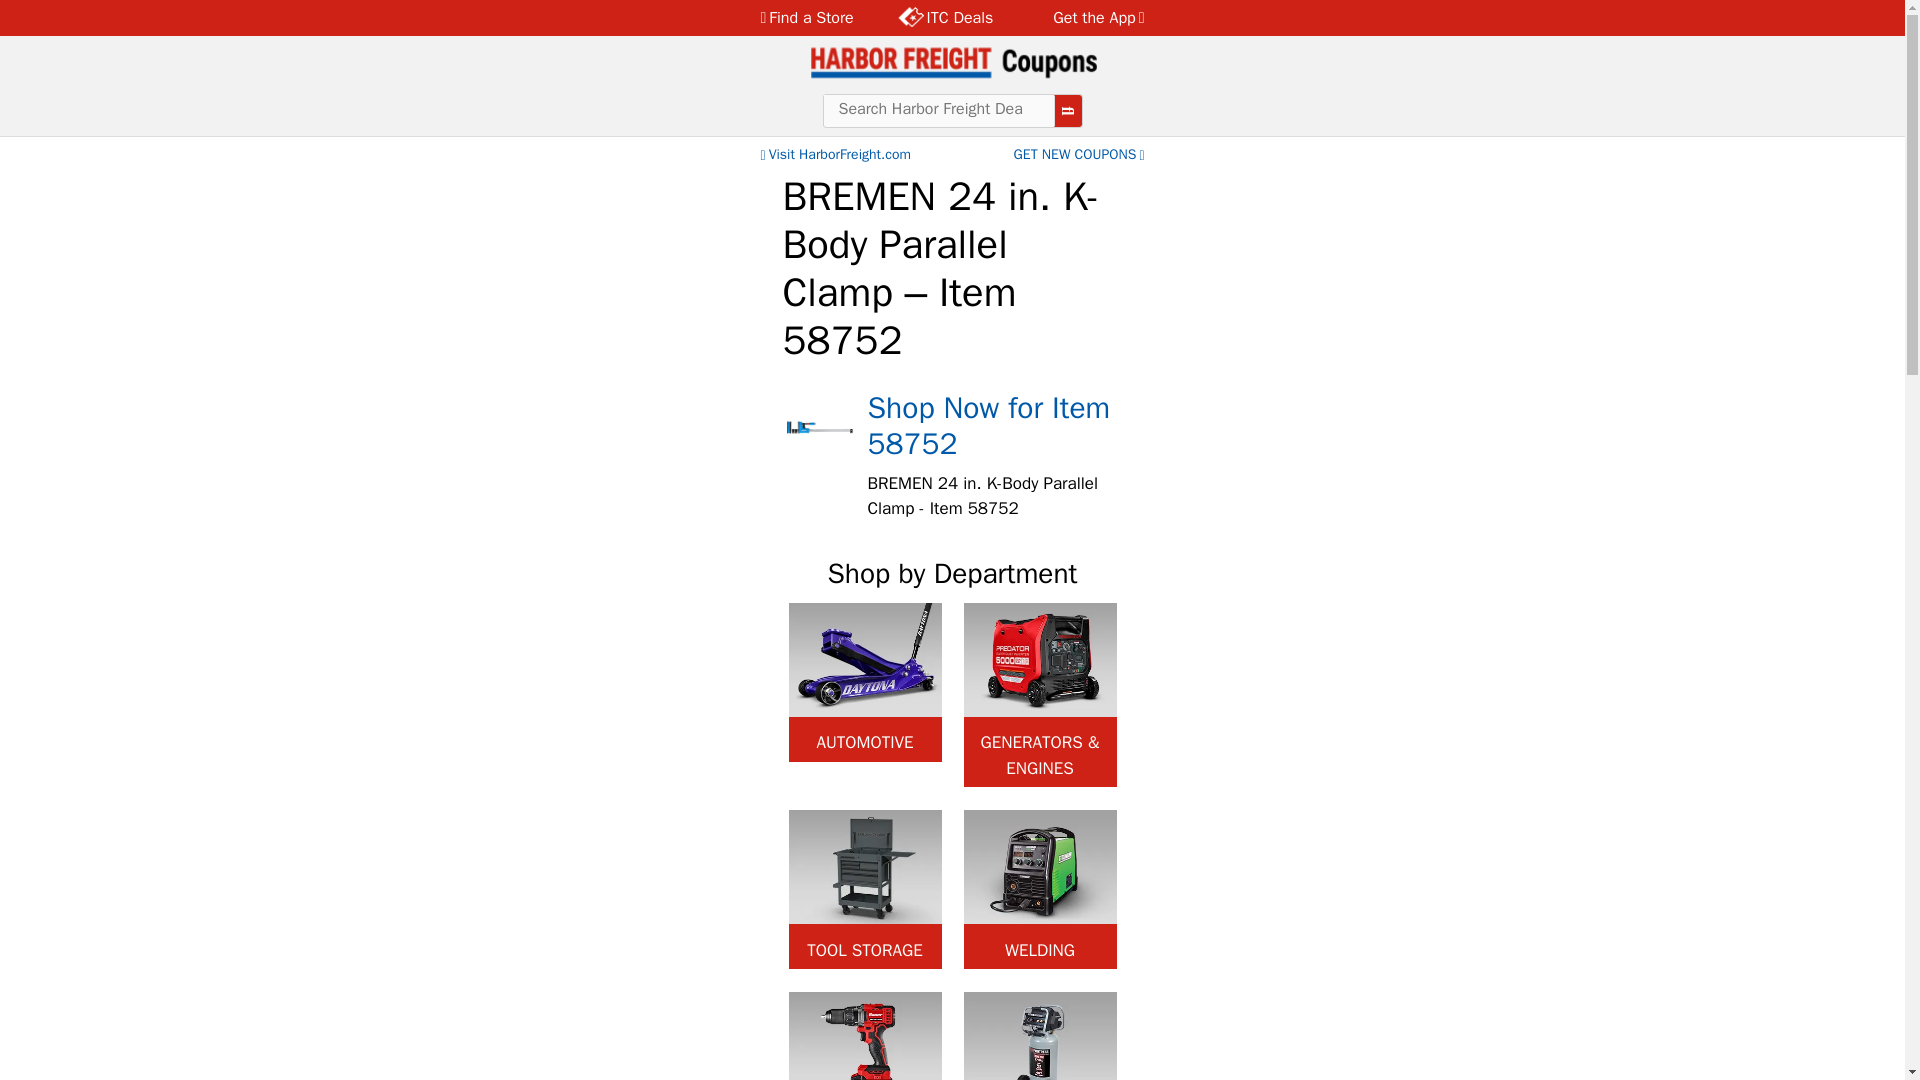 This screenshot has height=1080, width=1920. What do you see at coordinates (812, 18) in the screenshot?
I see `Find a Store` at bounding box center [812, 18].